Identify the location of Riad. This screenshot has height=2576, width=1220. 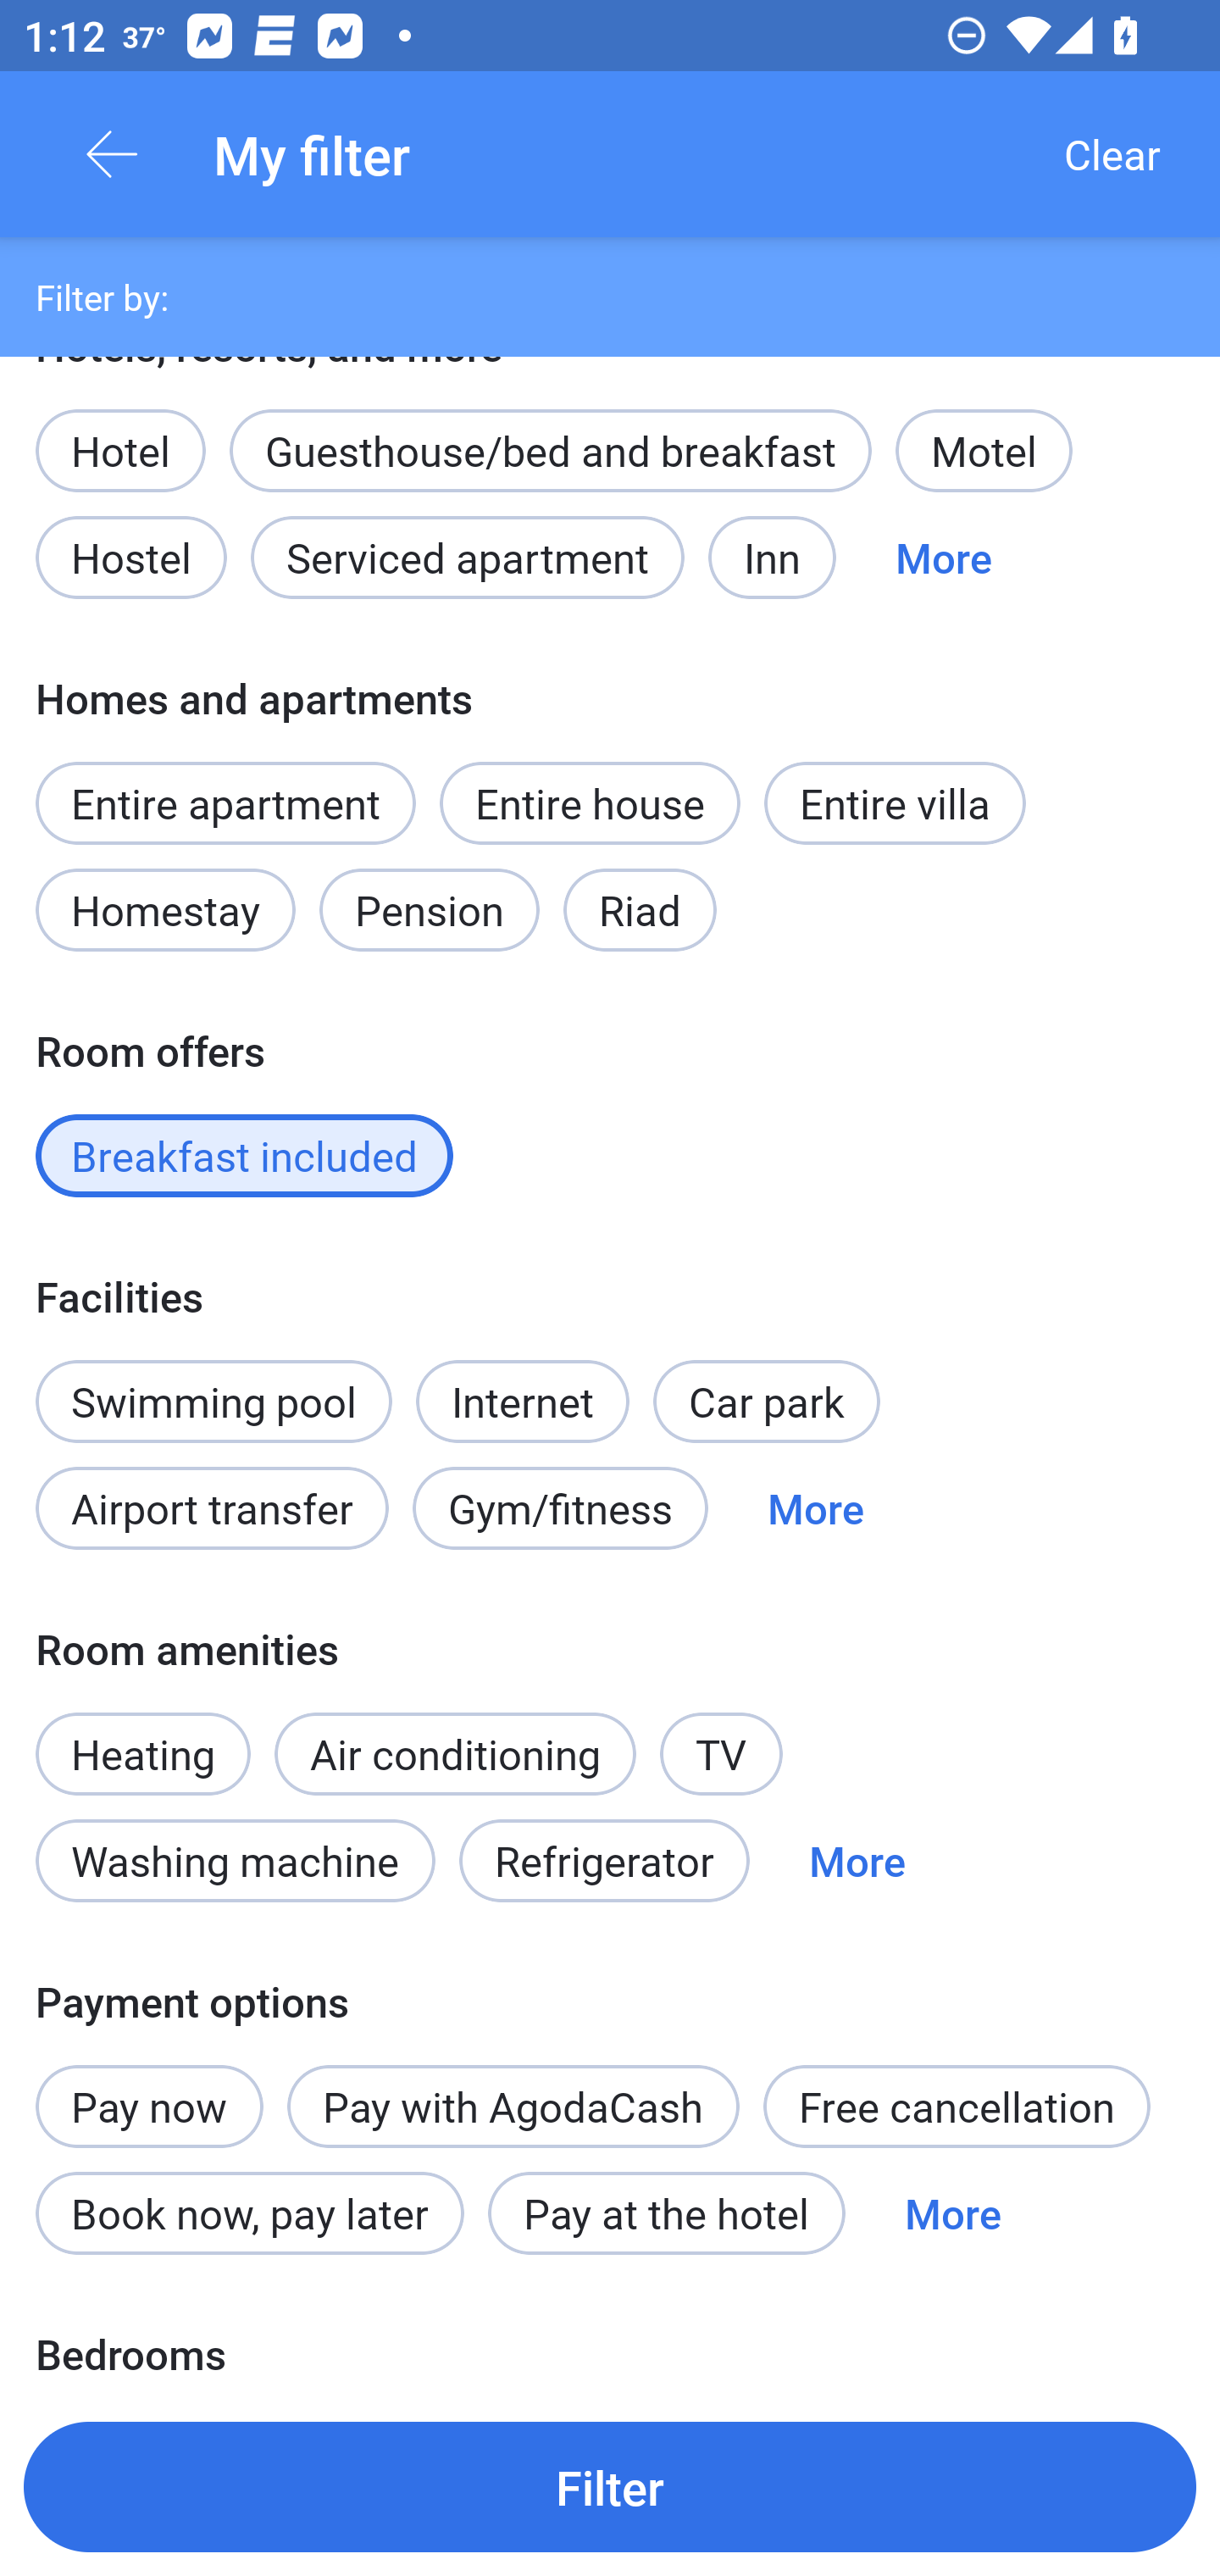
(640, 910).